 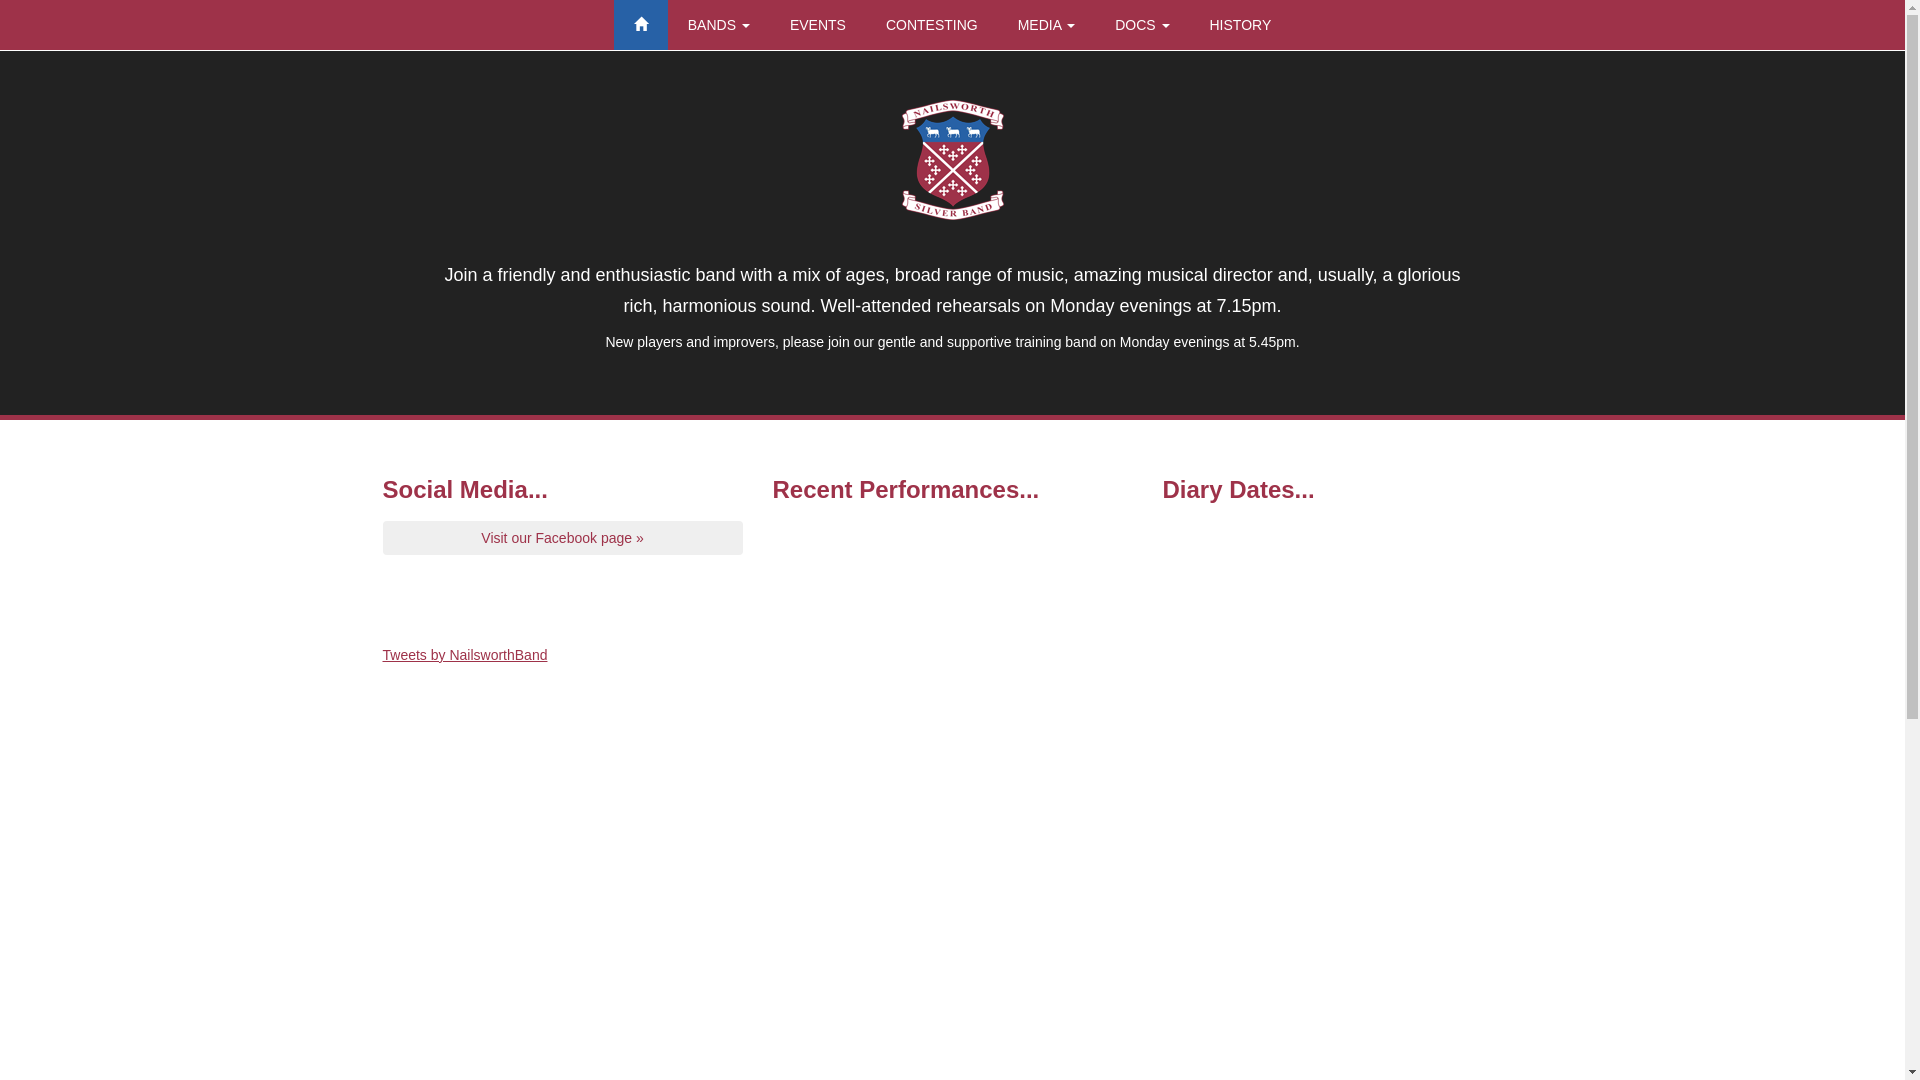 I want to click on Tweets by NailsworthBand, so click(x=464, y=655).